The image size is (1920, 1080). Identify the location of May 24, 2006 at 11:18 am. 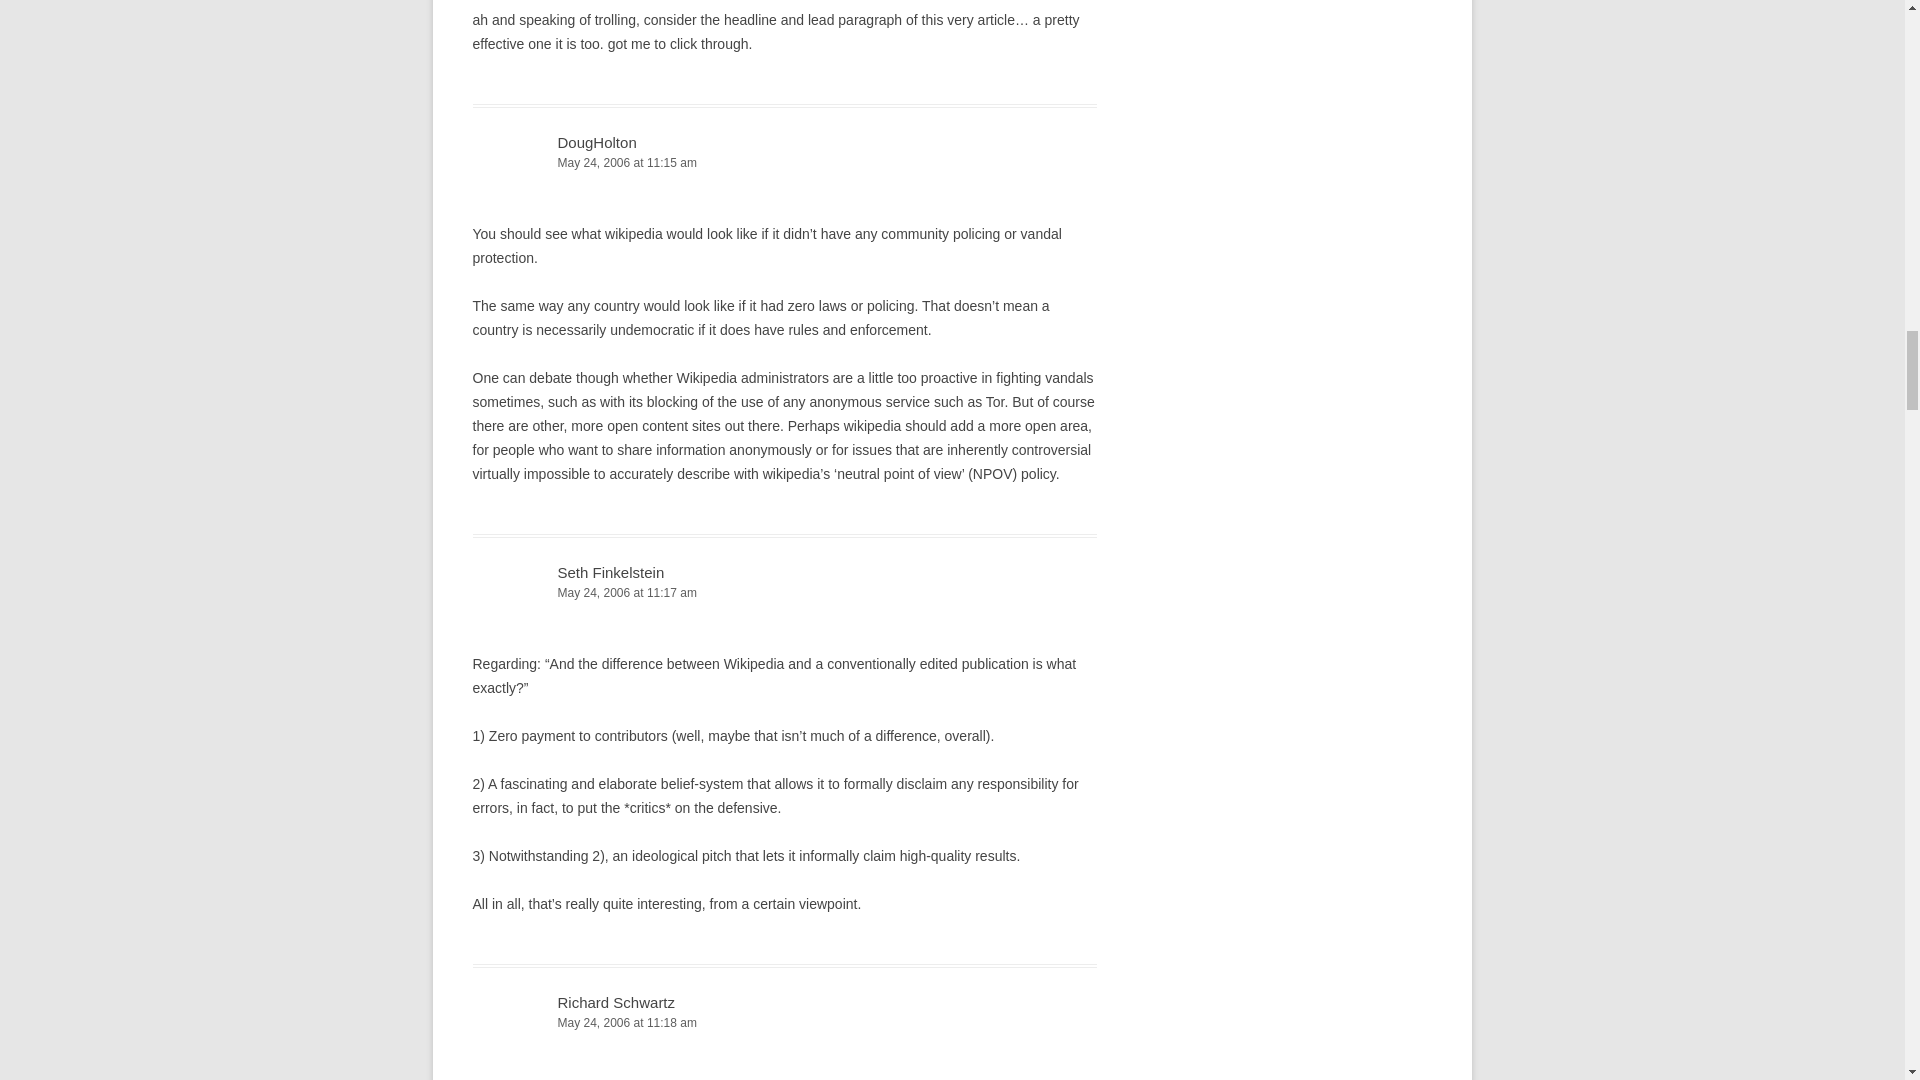
(784, 1023).